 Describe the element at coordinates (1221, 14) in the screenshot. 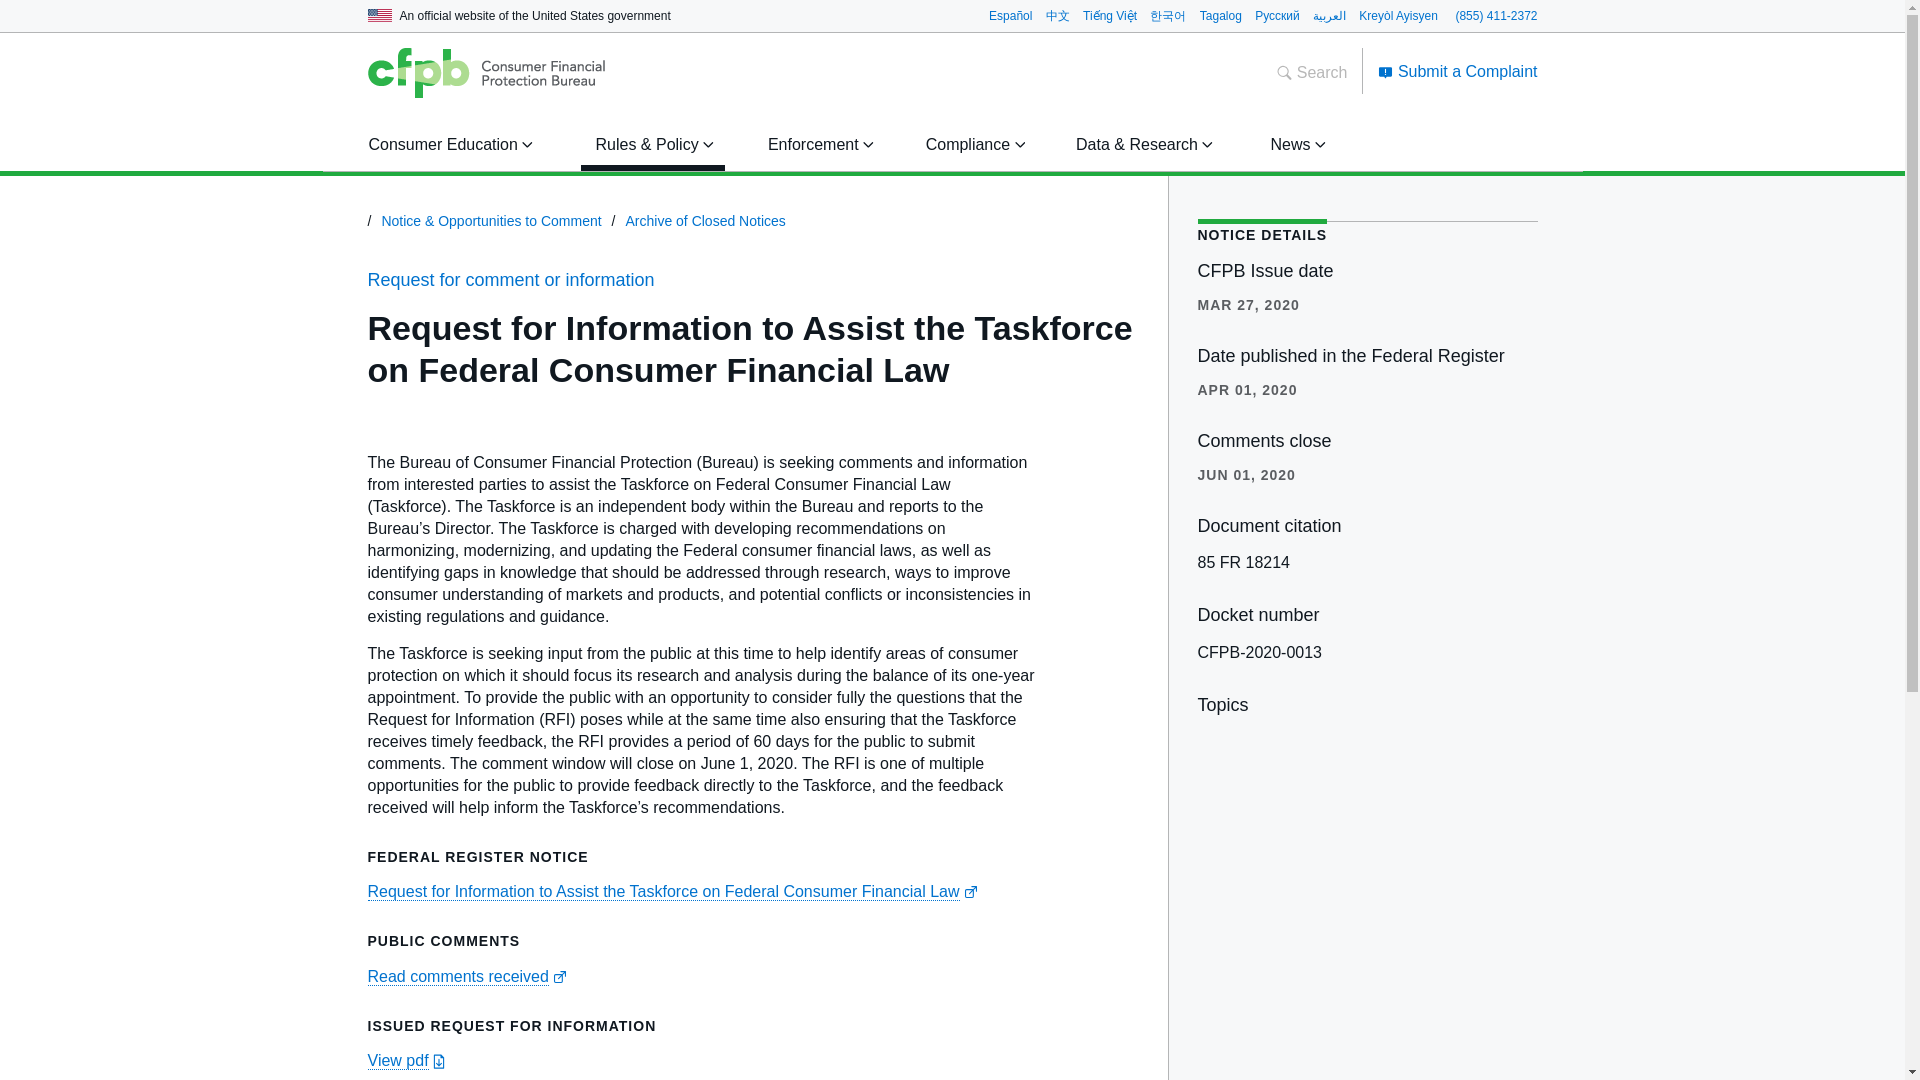

I see `Tagalog` at that location.